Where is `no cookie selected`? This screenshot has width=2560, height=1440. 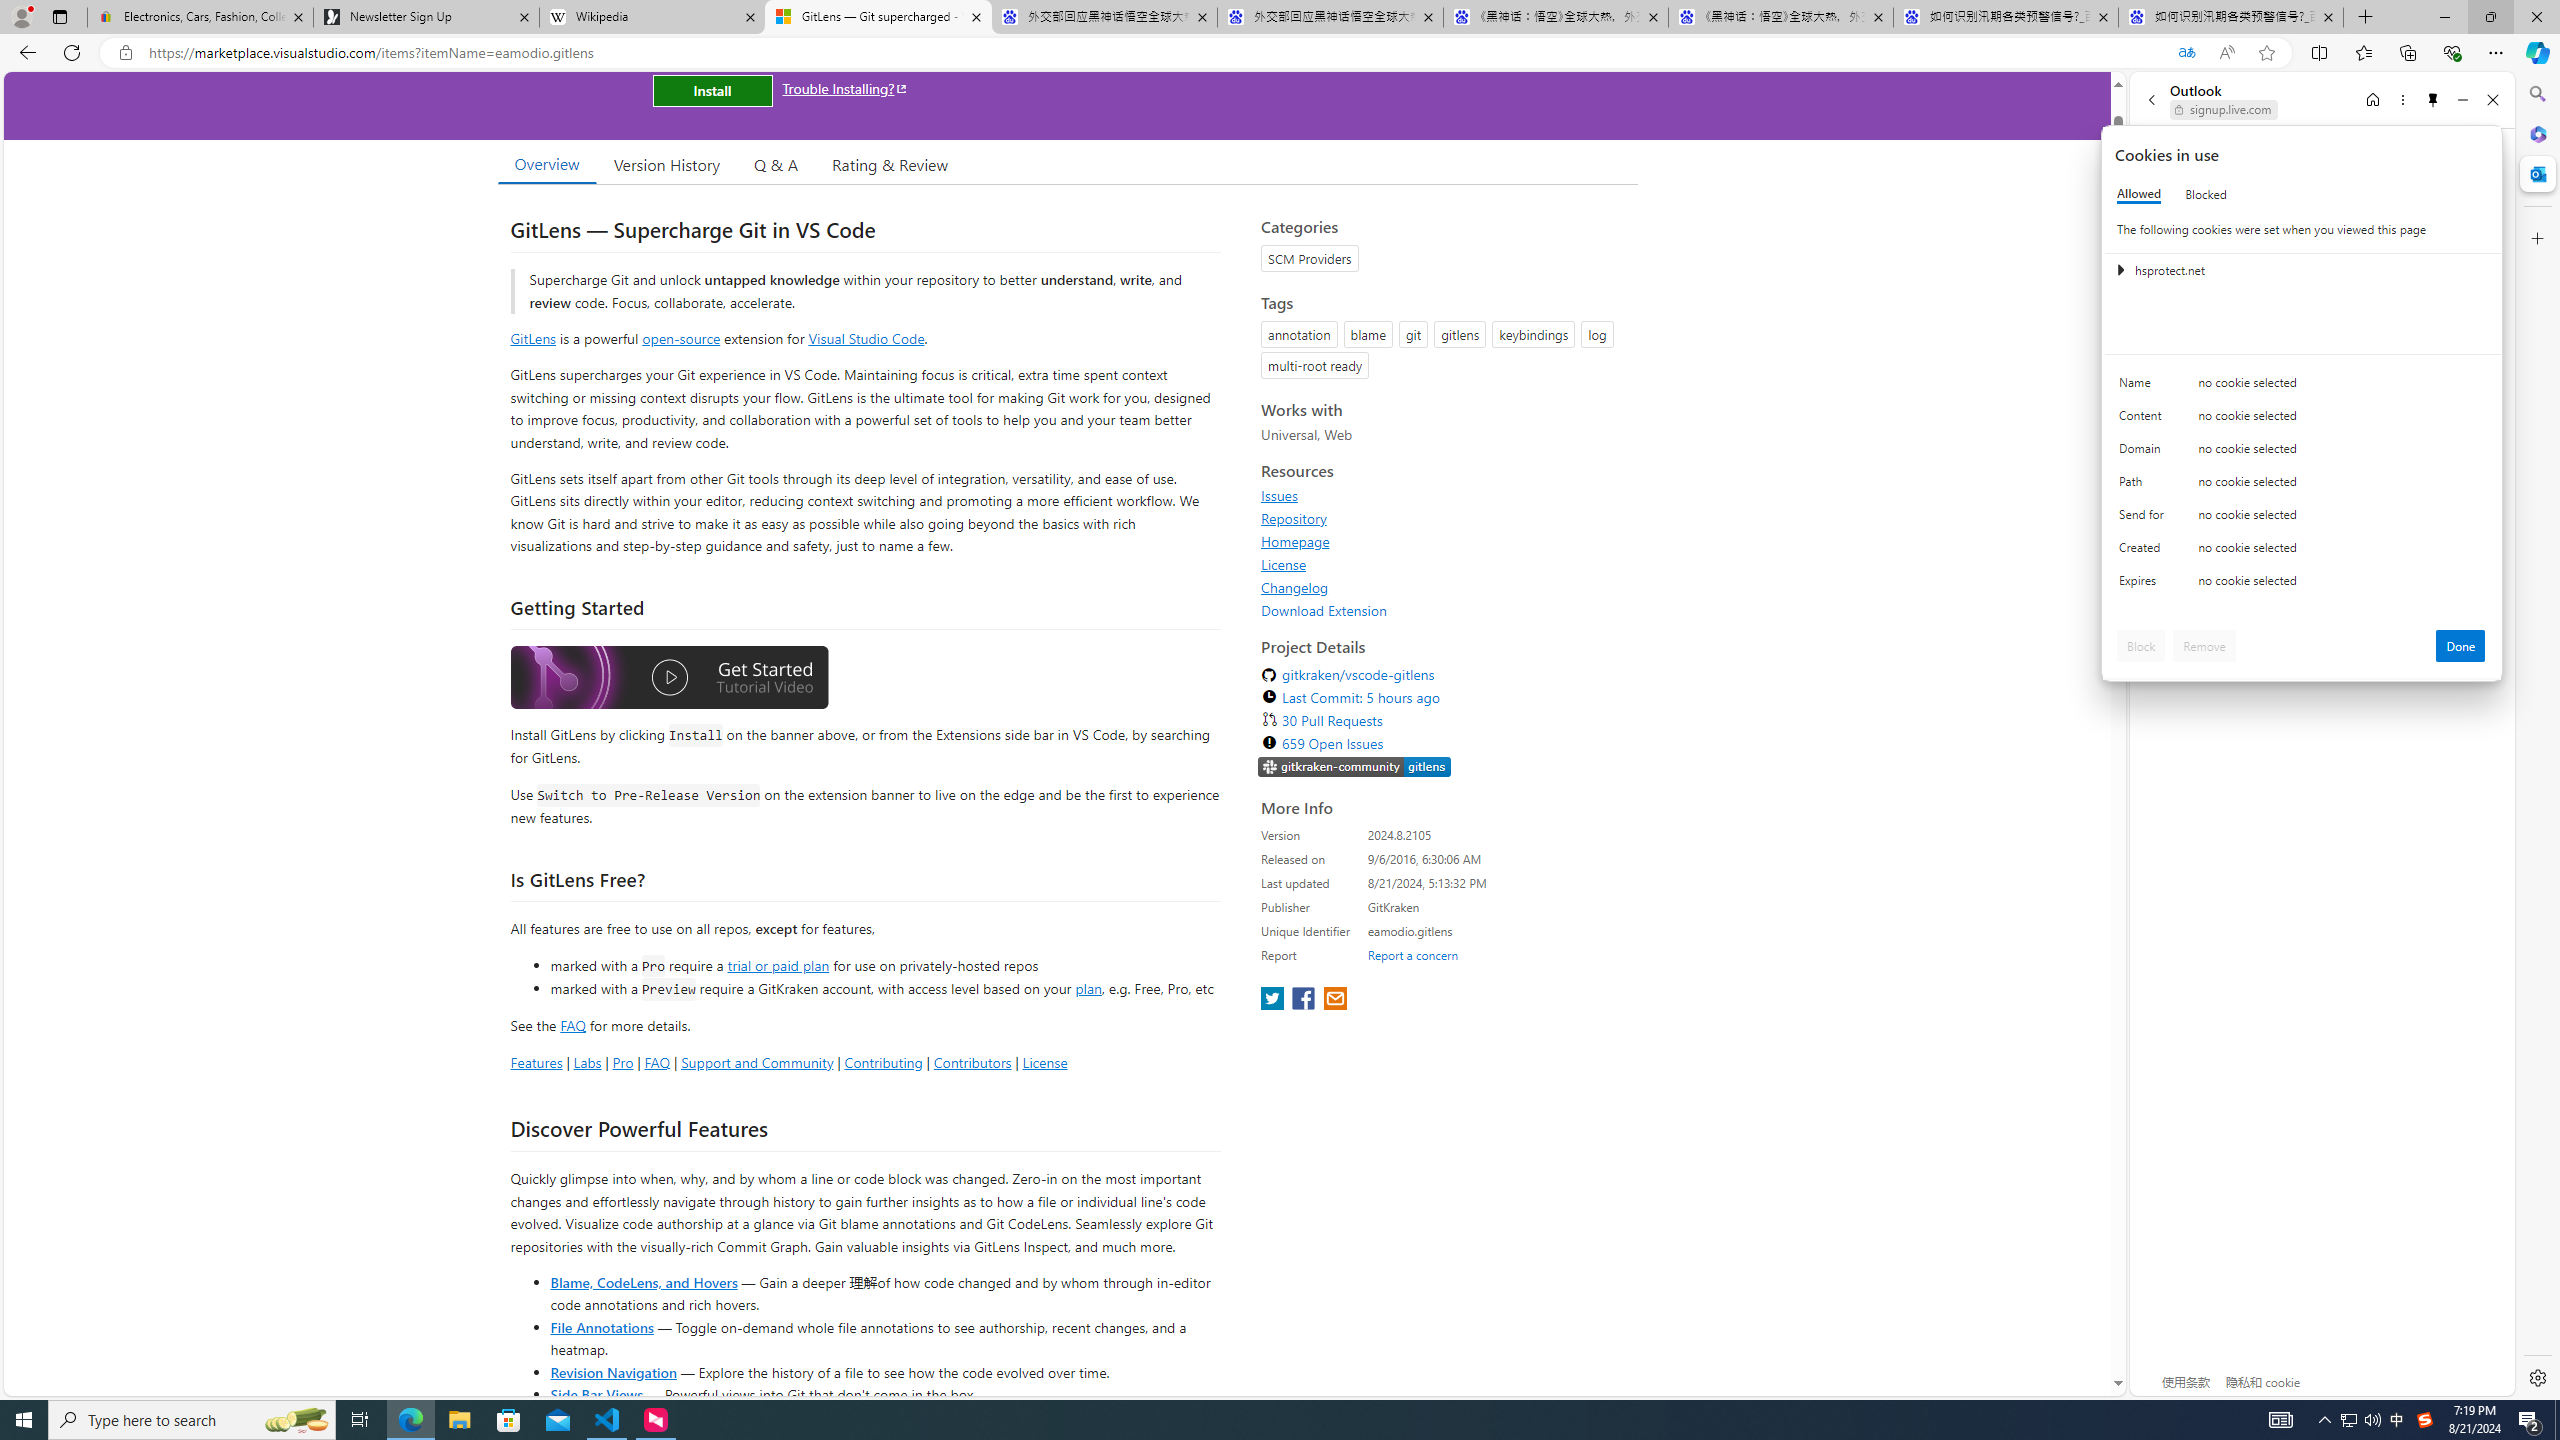 no cookie selected is located at coordinates (2342, 585).